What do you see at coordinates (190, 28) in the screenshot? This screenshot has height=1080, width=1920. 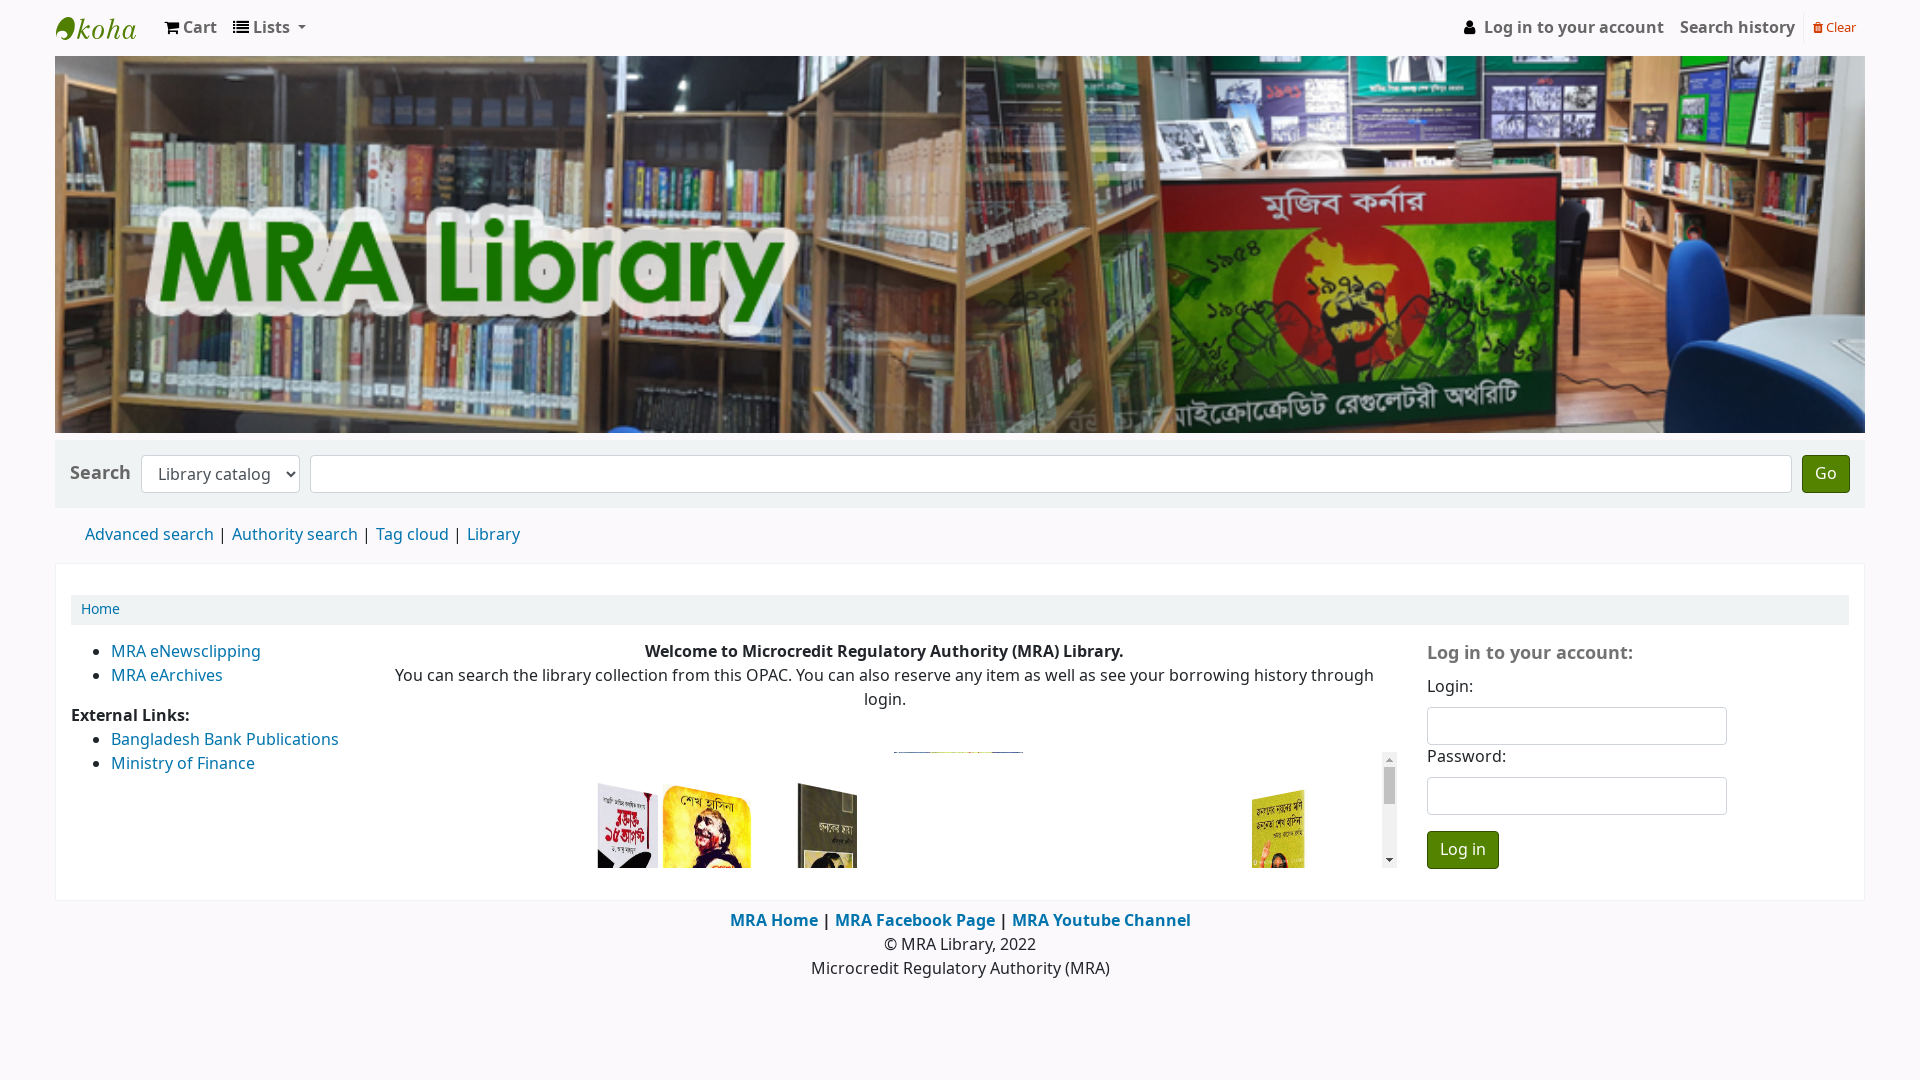 I see `Cart` at bounding box center [190, 28].